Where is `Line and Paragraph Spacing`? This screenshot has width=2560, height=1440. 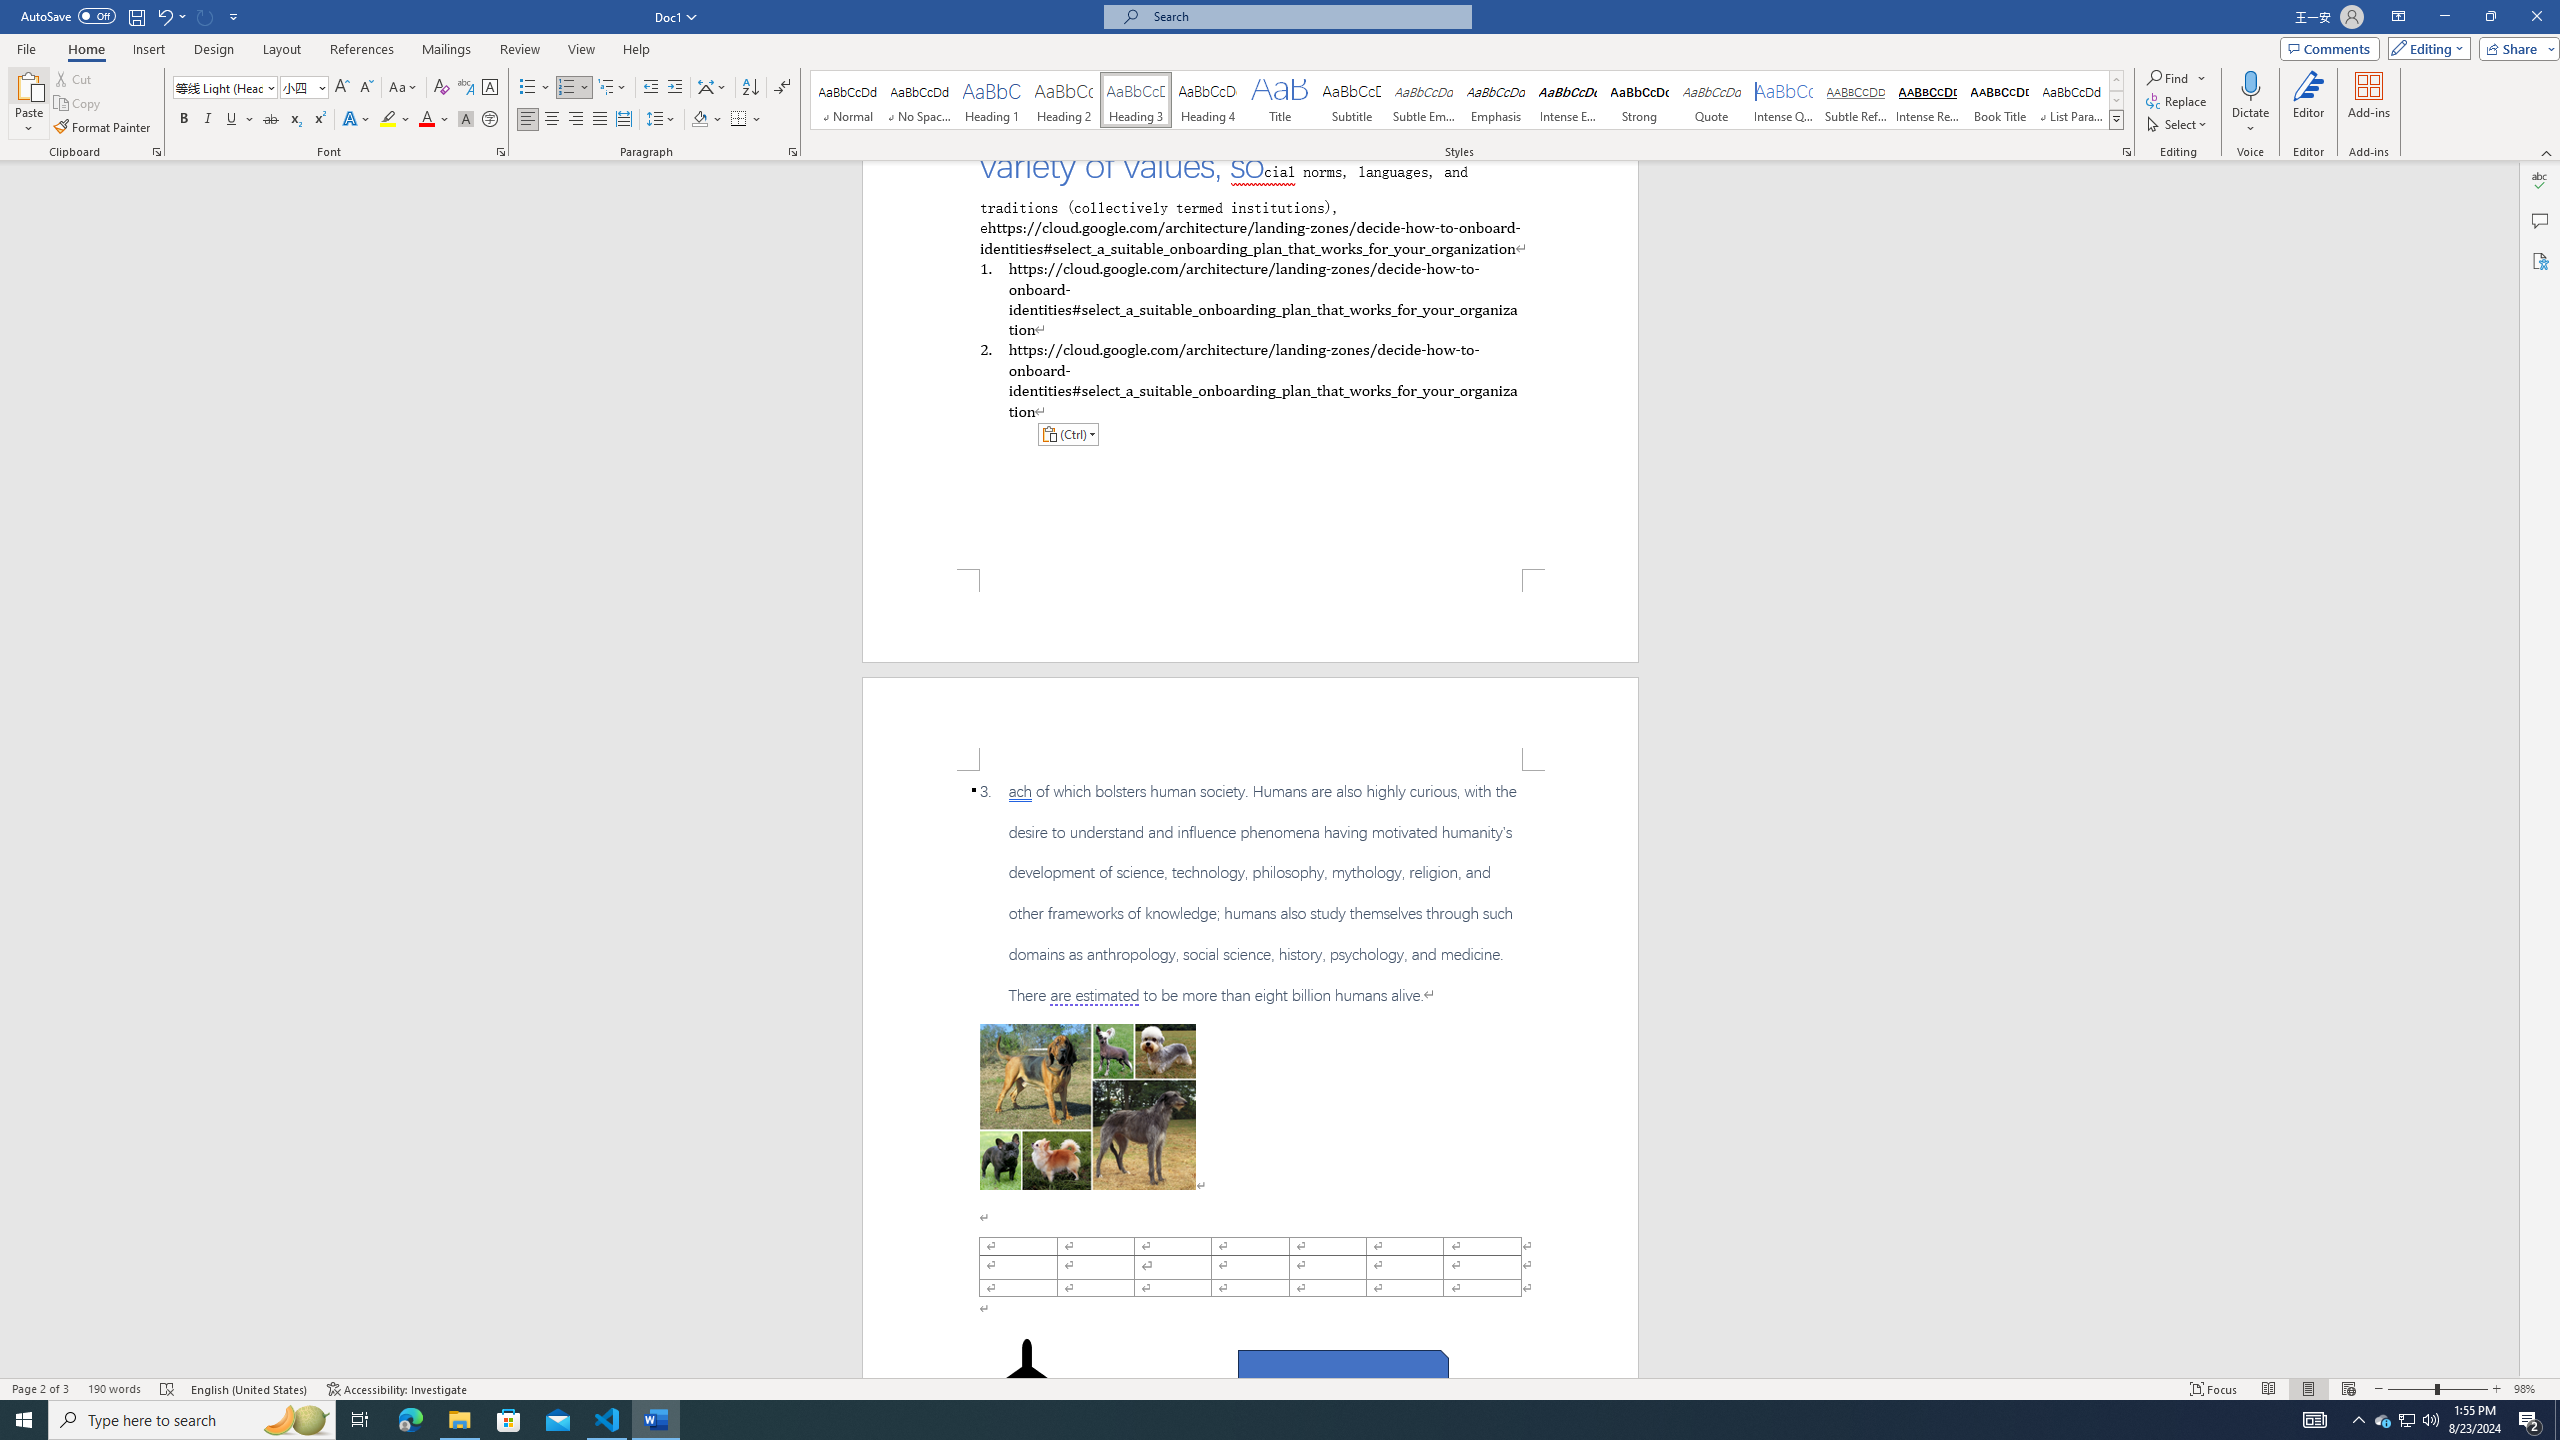
Line and Paragraph Spacing is located at coordinates (662, 120).